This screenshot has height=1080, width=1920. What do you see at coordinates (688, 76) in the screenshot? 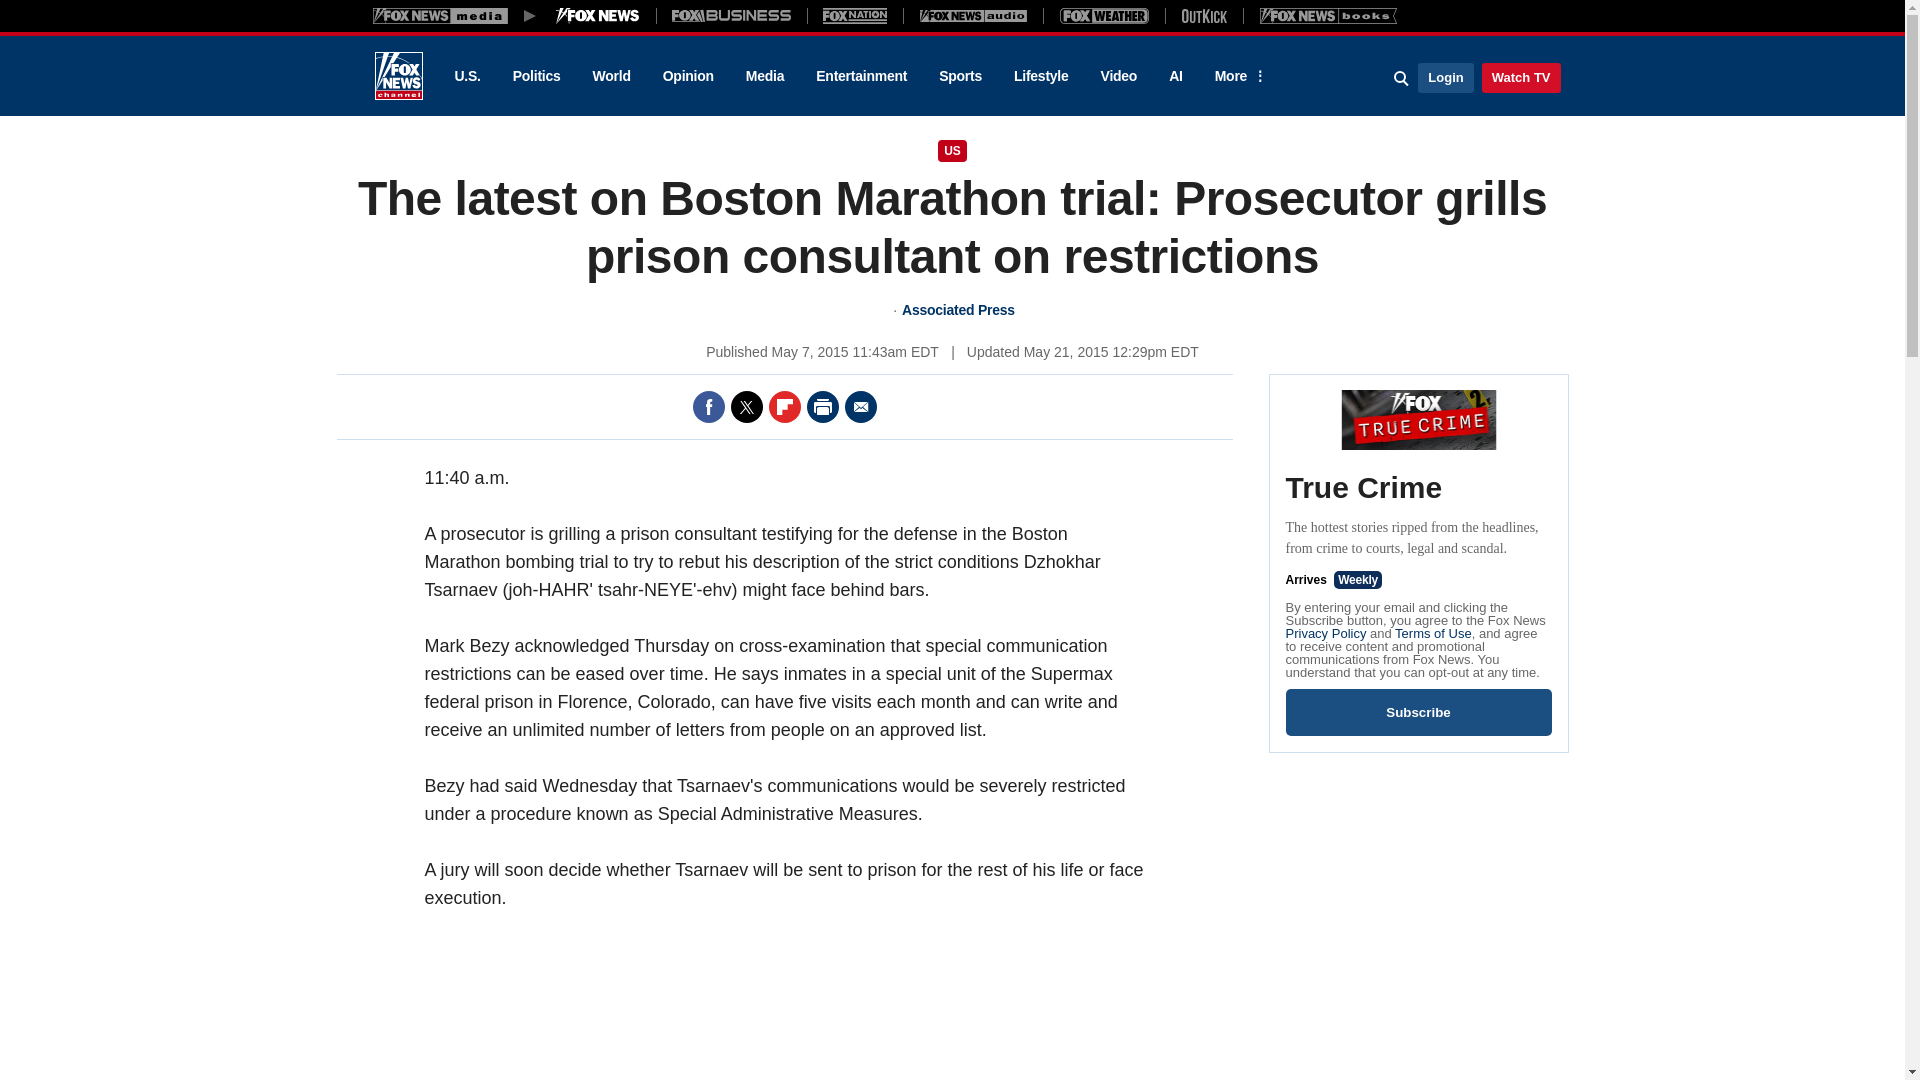
I see `Opinion` at bounding box center [688, 76].